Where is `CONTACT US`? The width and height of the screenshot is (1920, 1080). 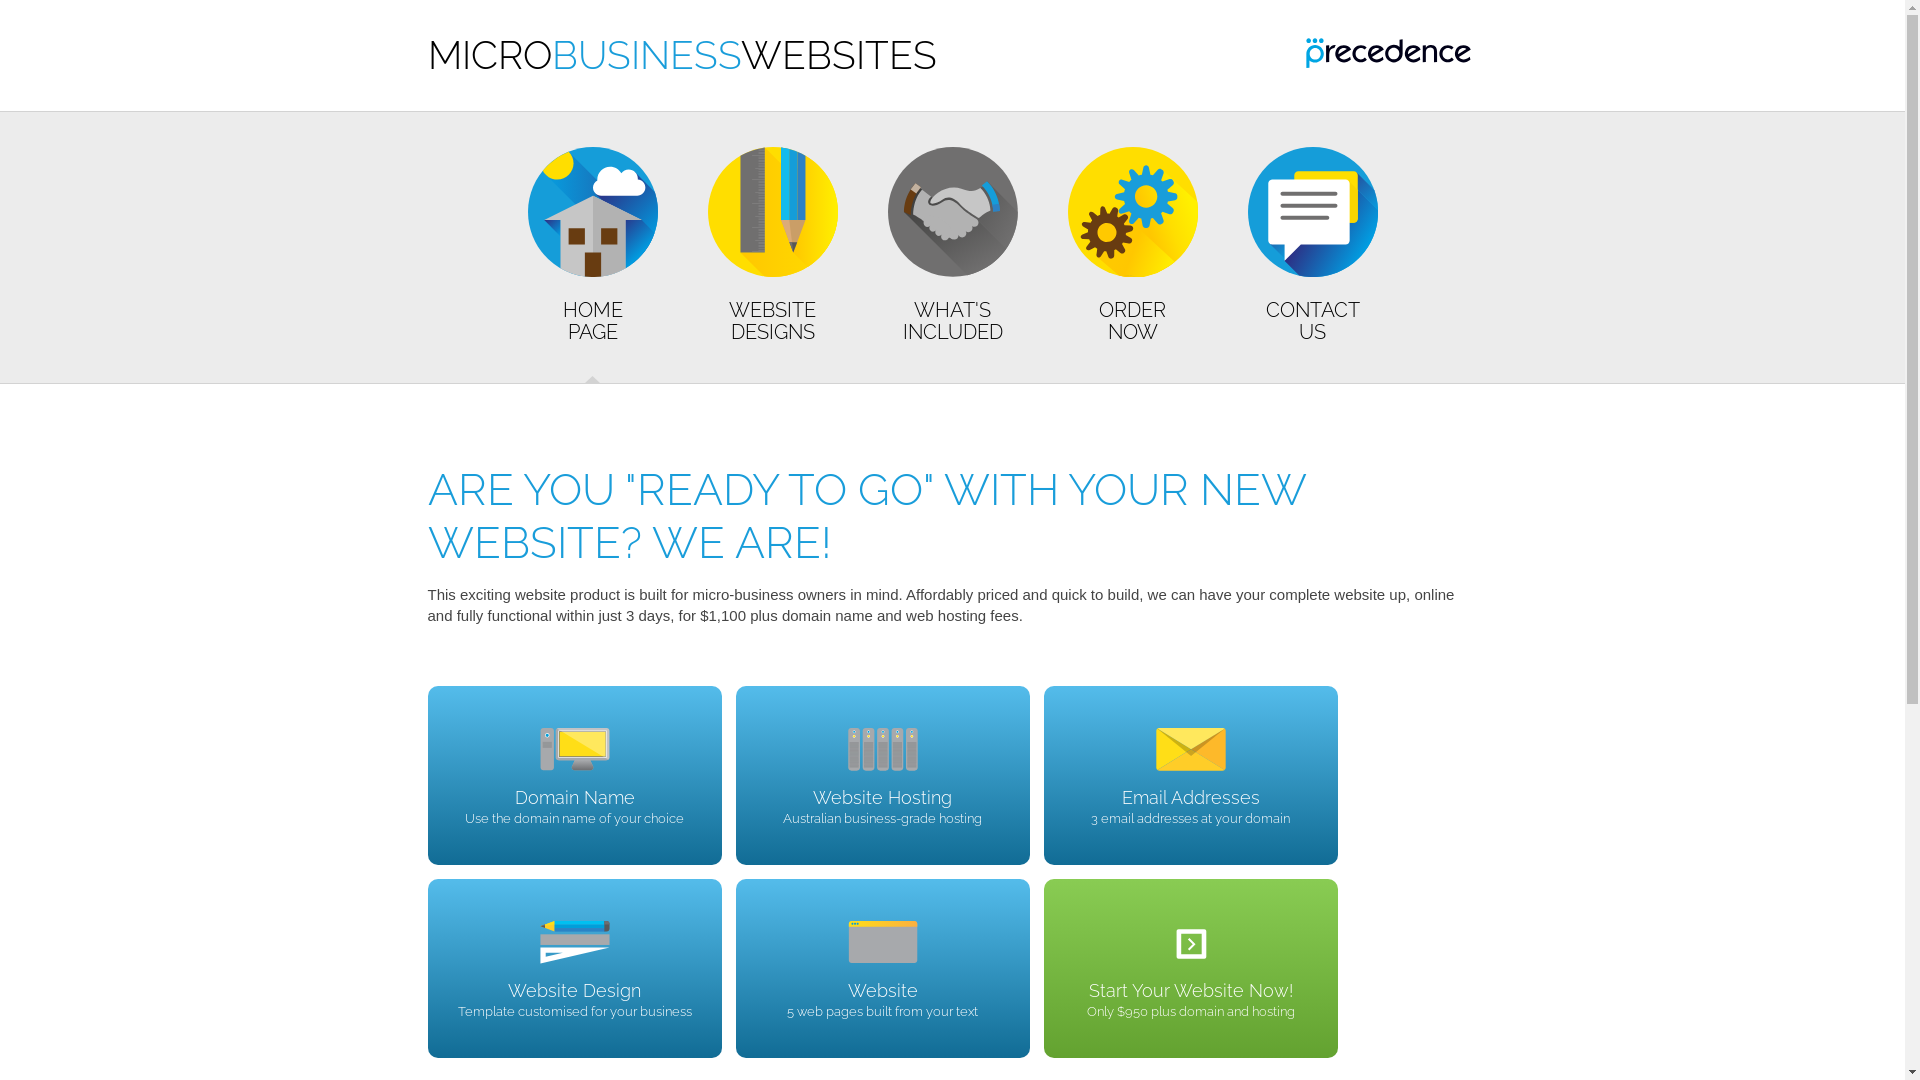 CONTACT US is located at coordinates (1312, 258).